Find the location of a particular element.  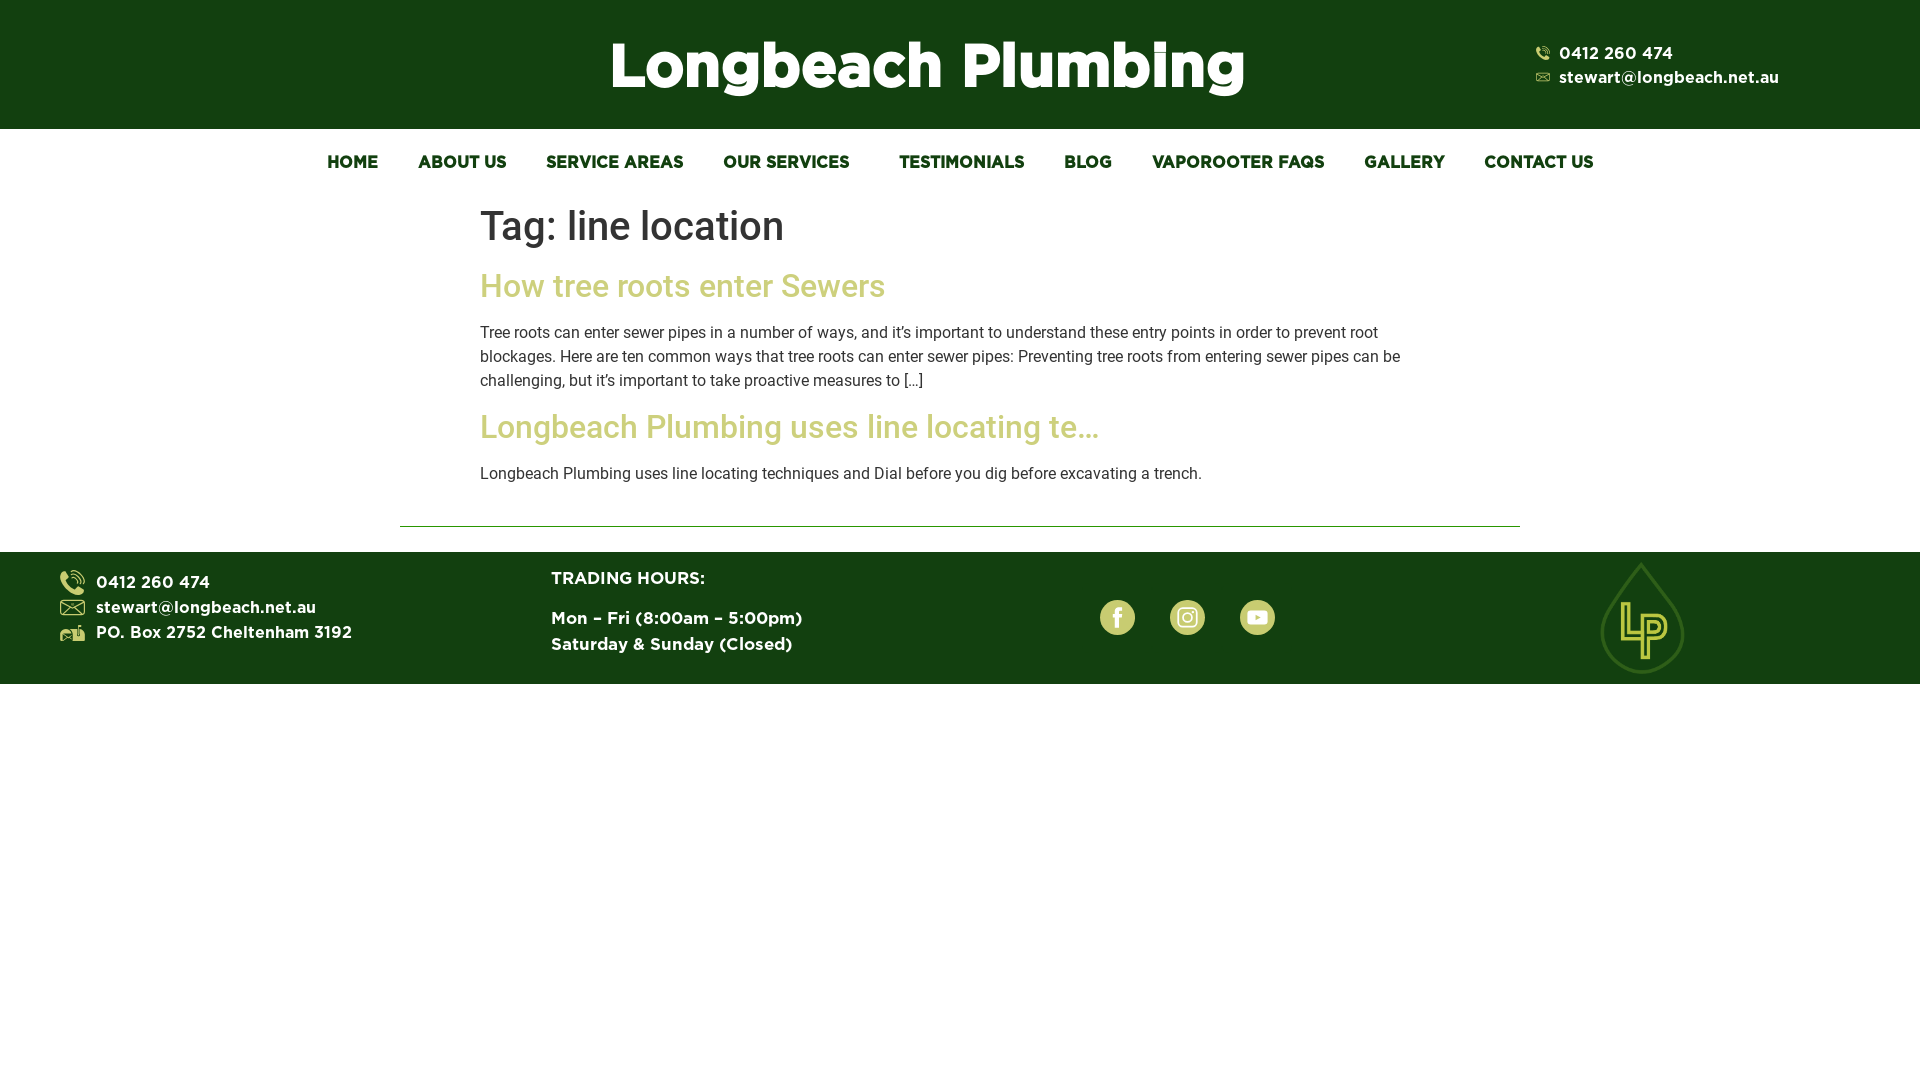

BLOG is located at coordinates (1088, 162).